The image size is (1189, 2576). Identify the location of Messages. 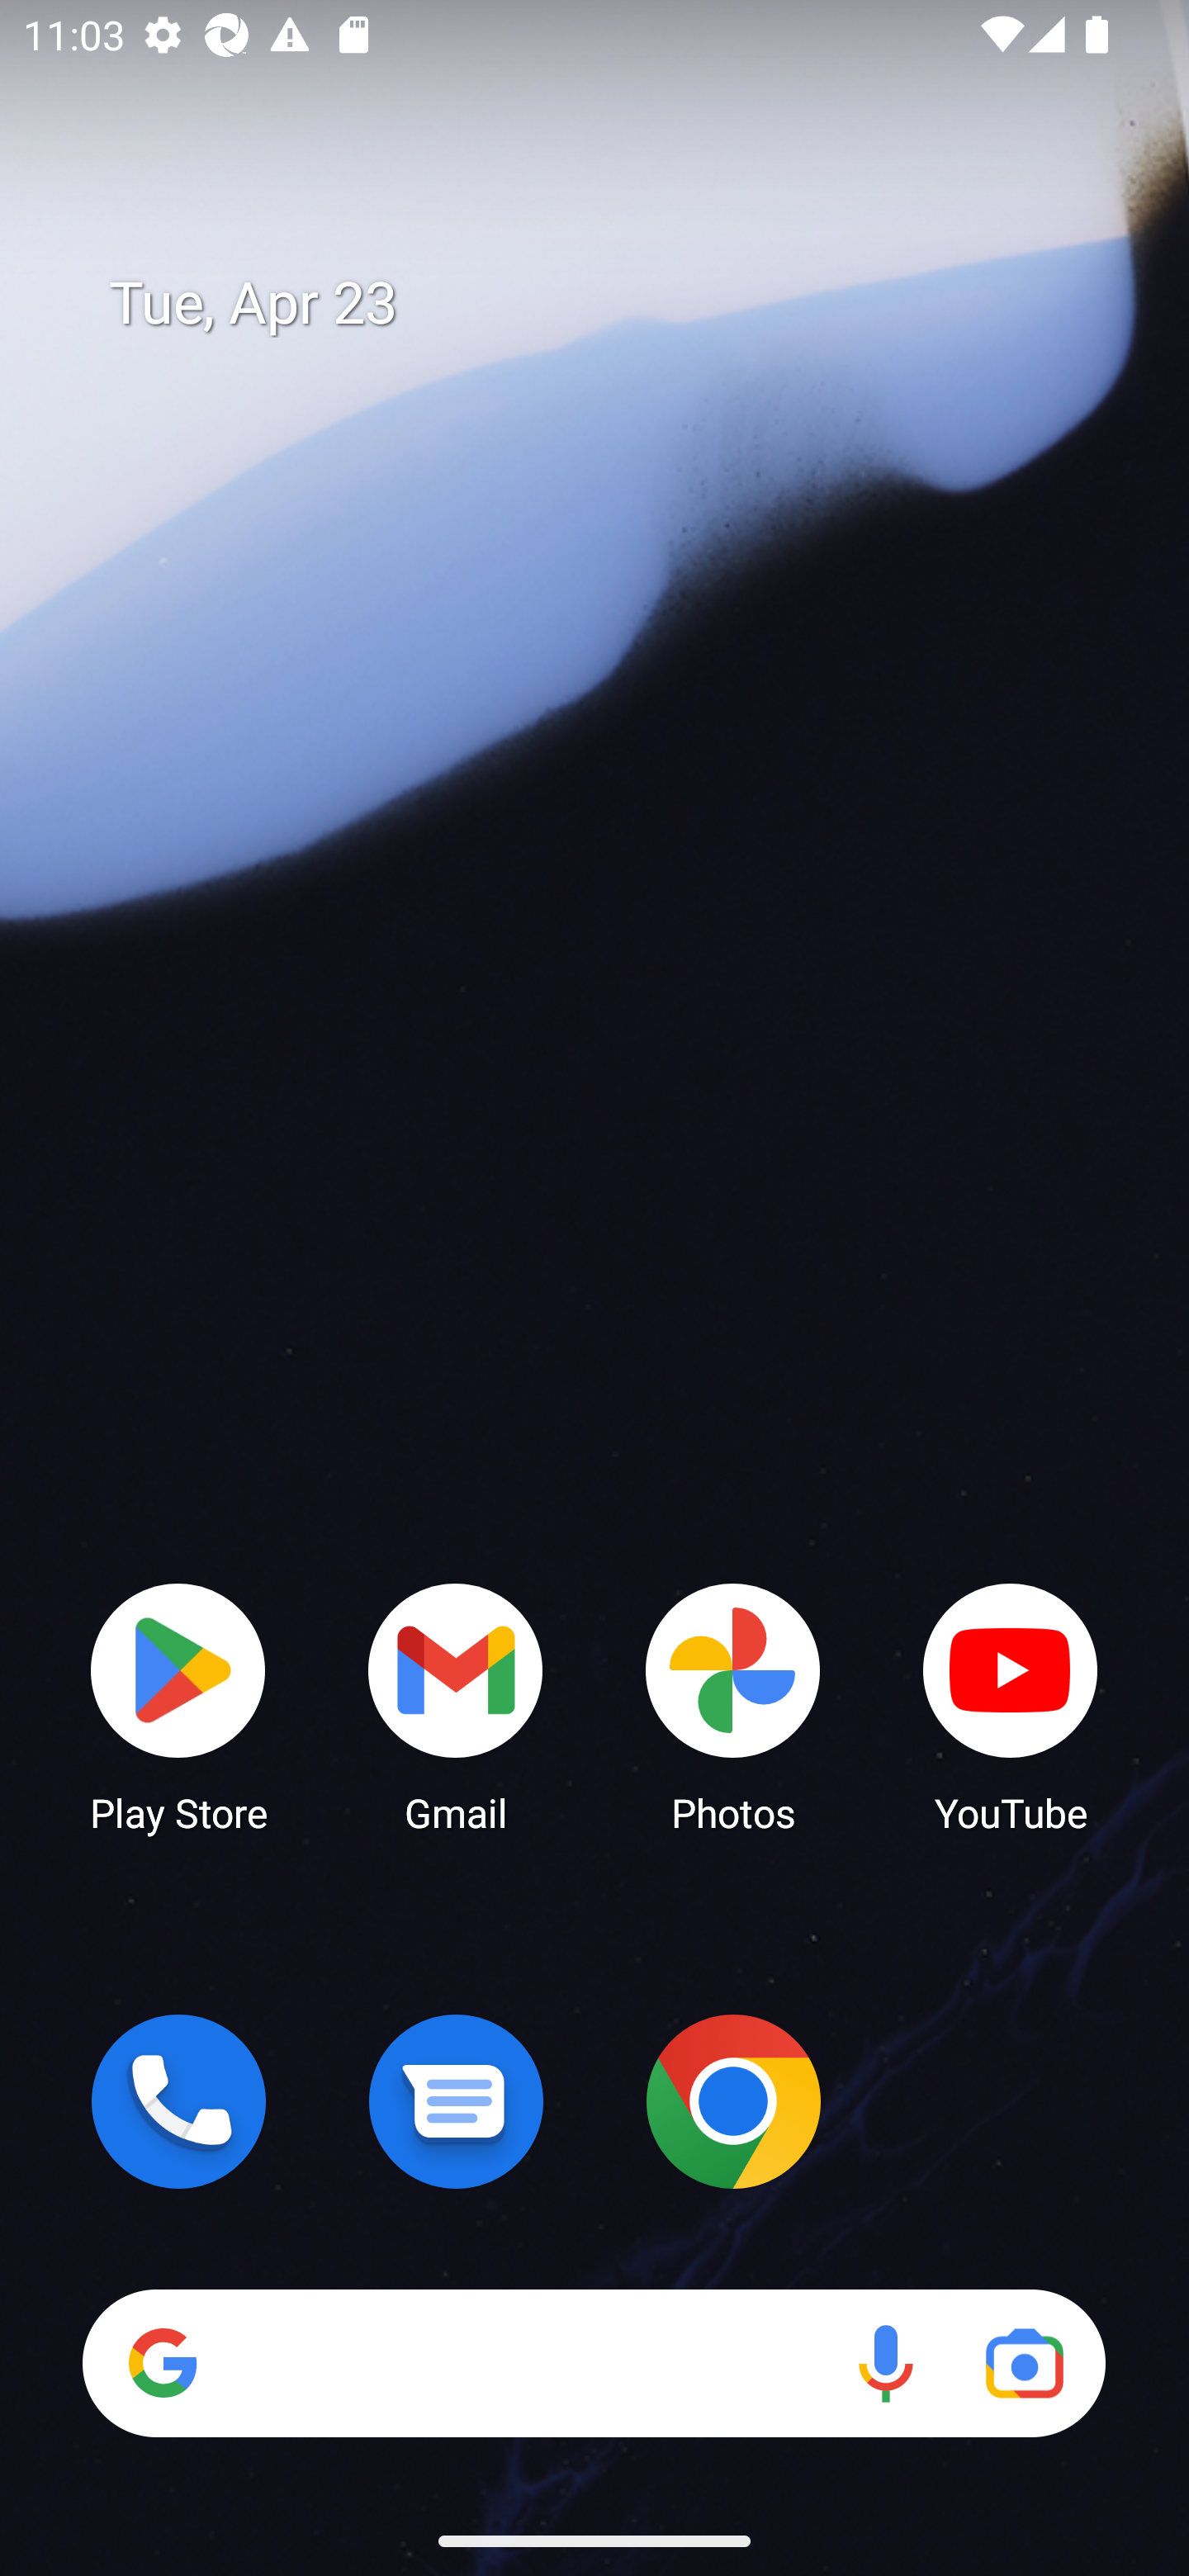
(456, 2101).